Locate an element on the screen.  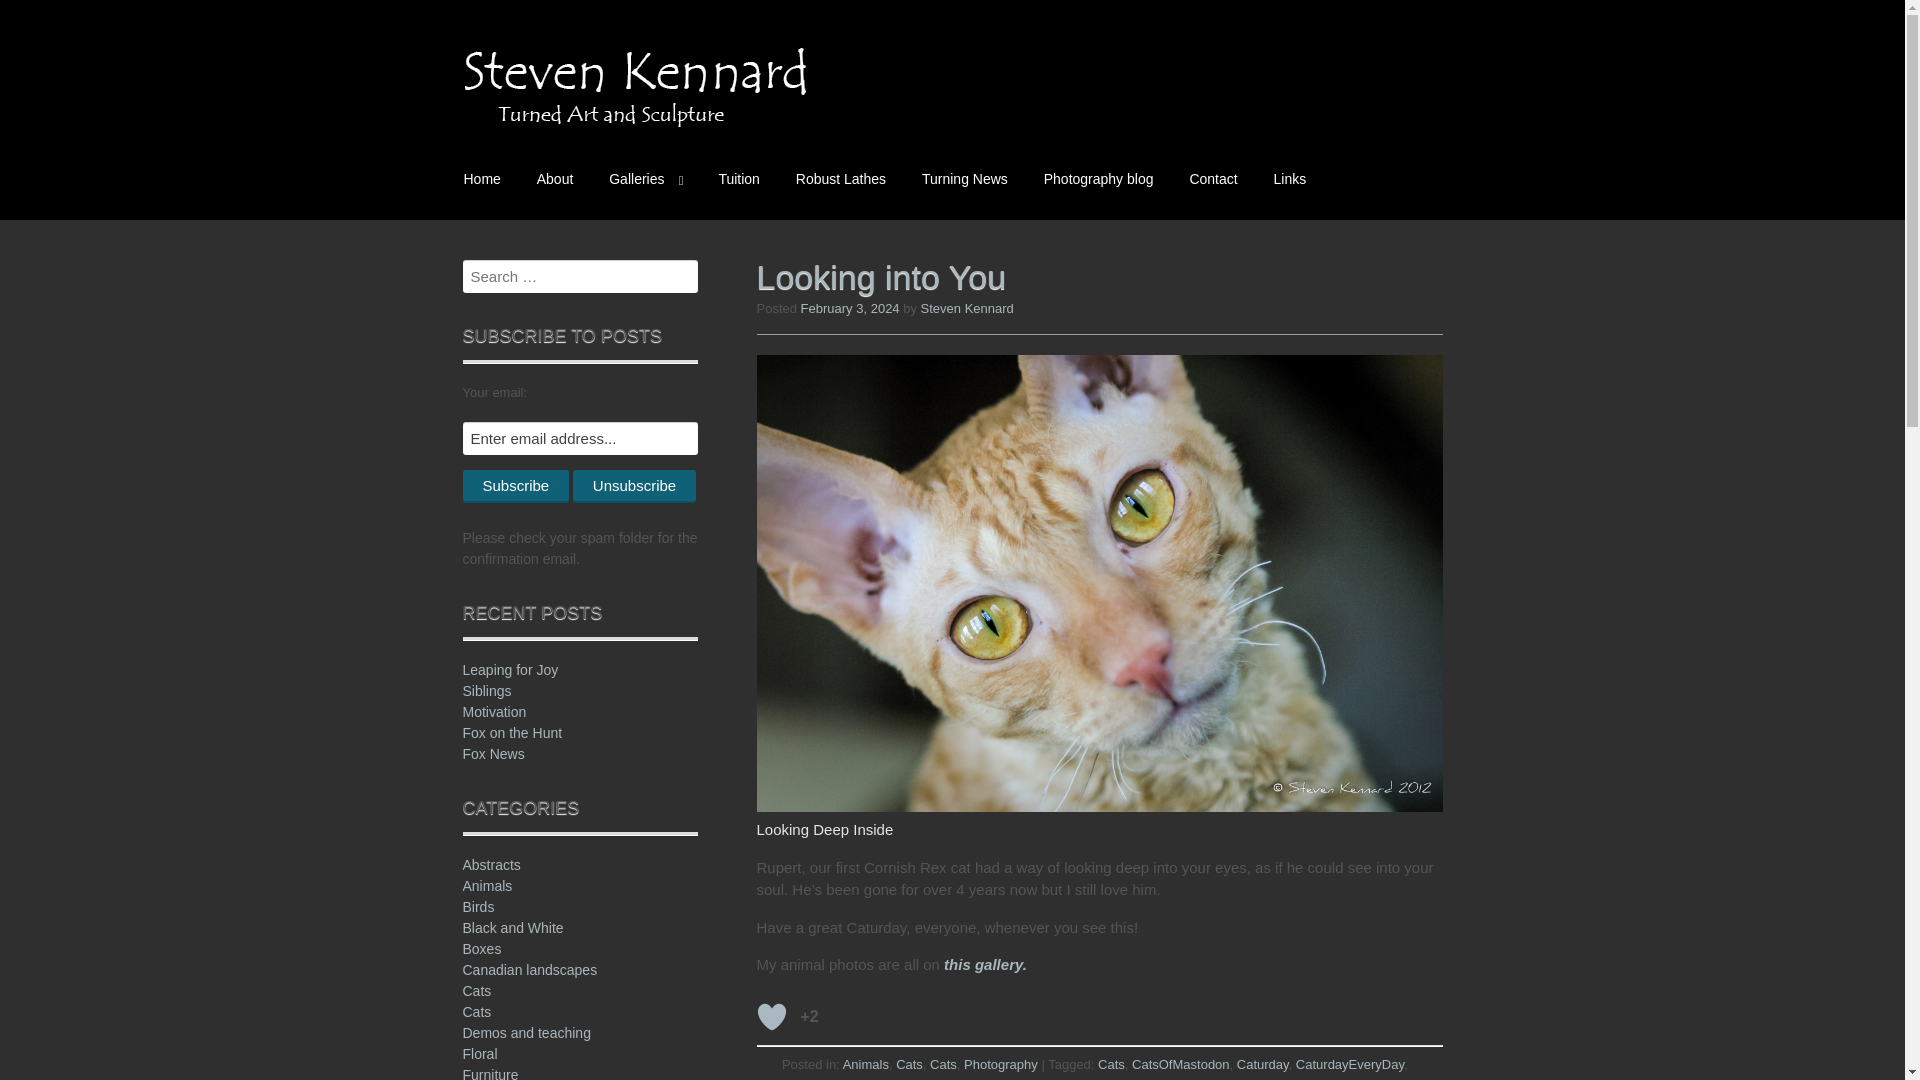
Caturday is located at coordinates (1262, 1064).